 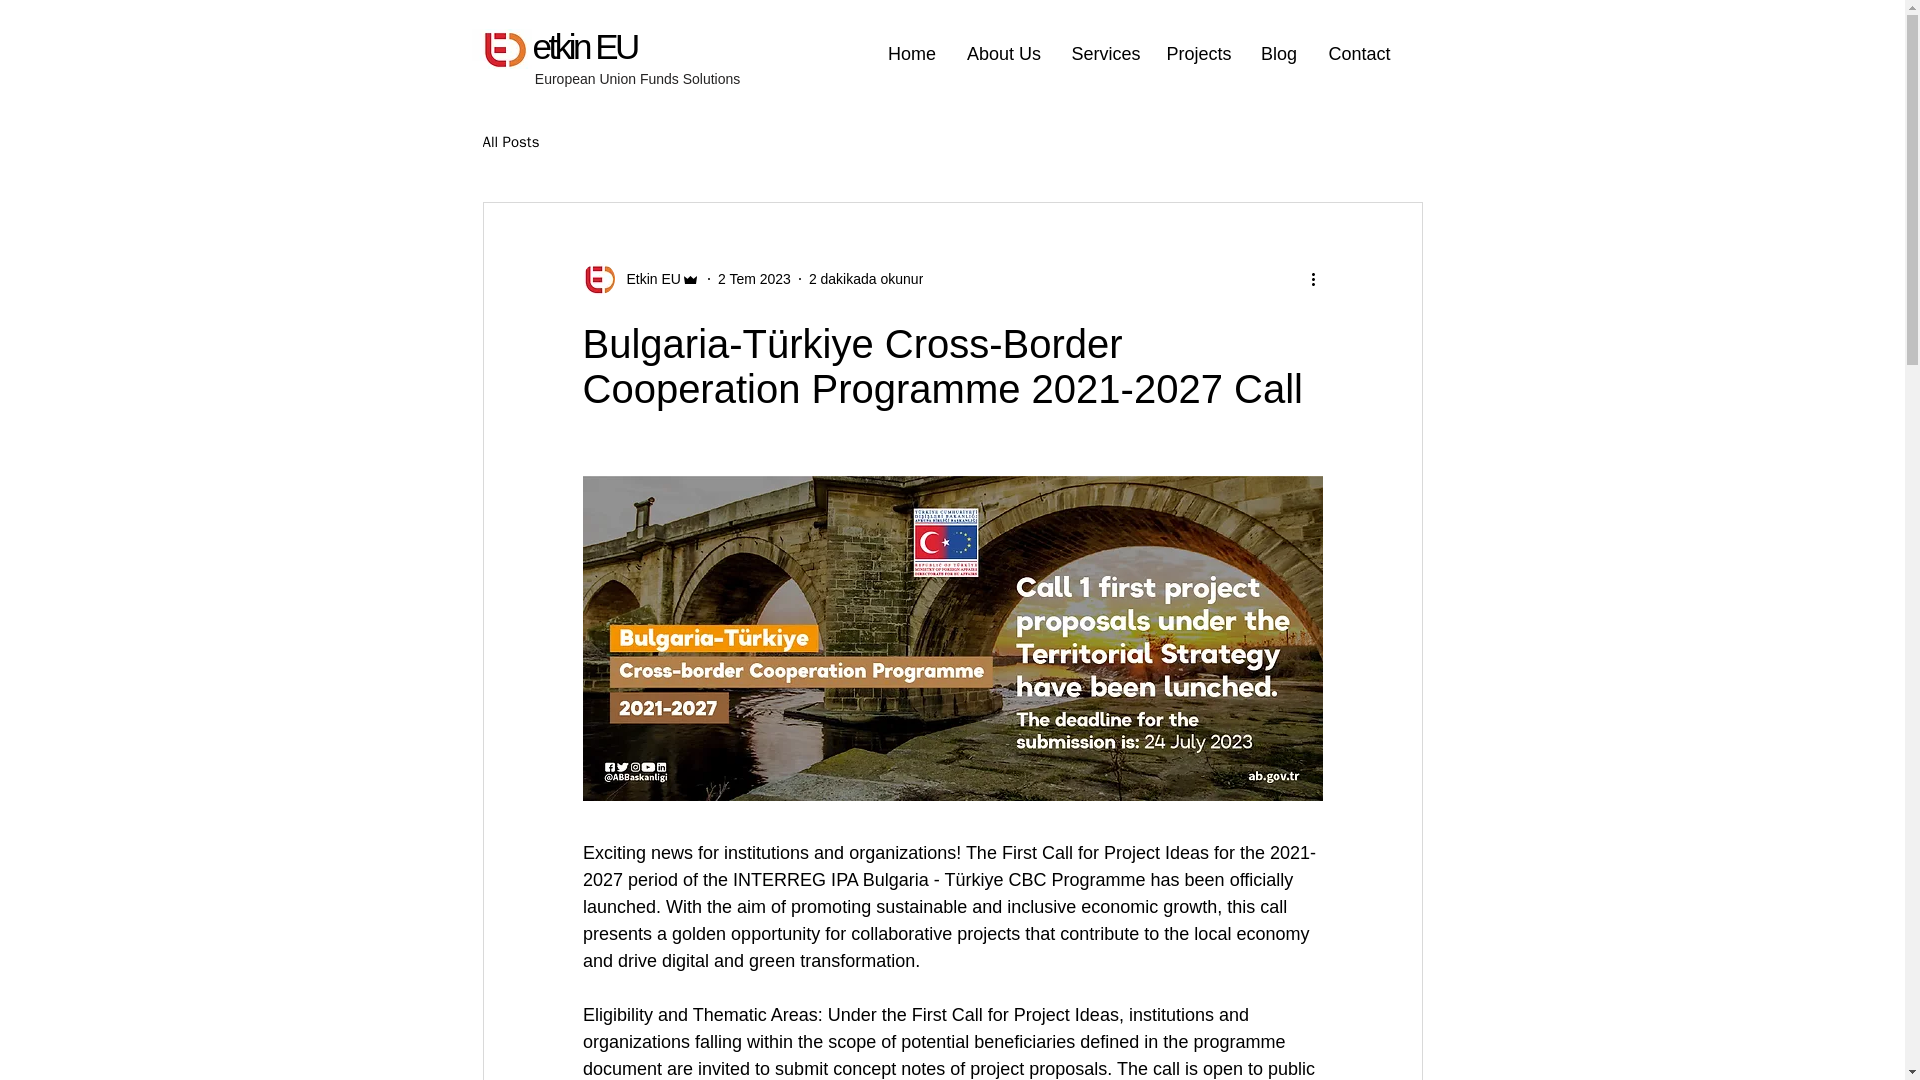 I want to click on Contact, so click(x=1358, y=54).